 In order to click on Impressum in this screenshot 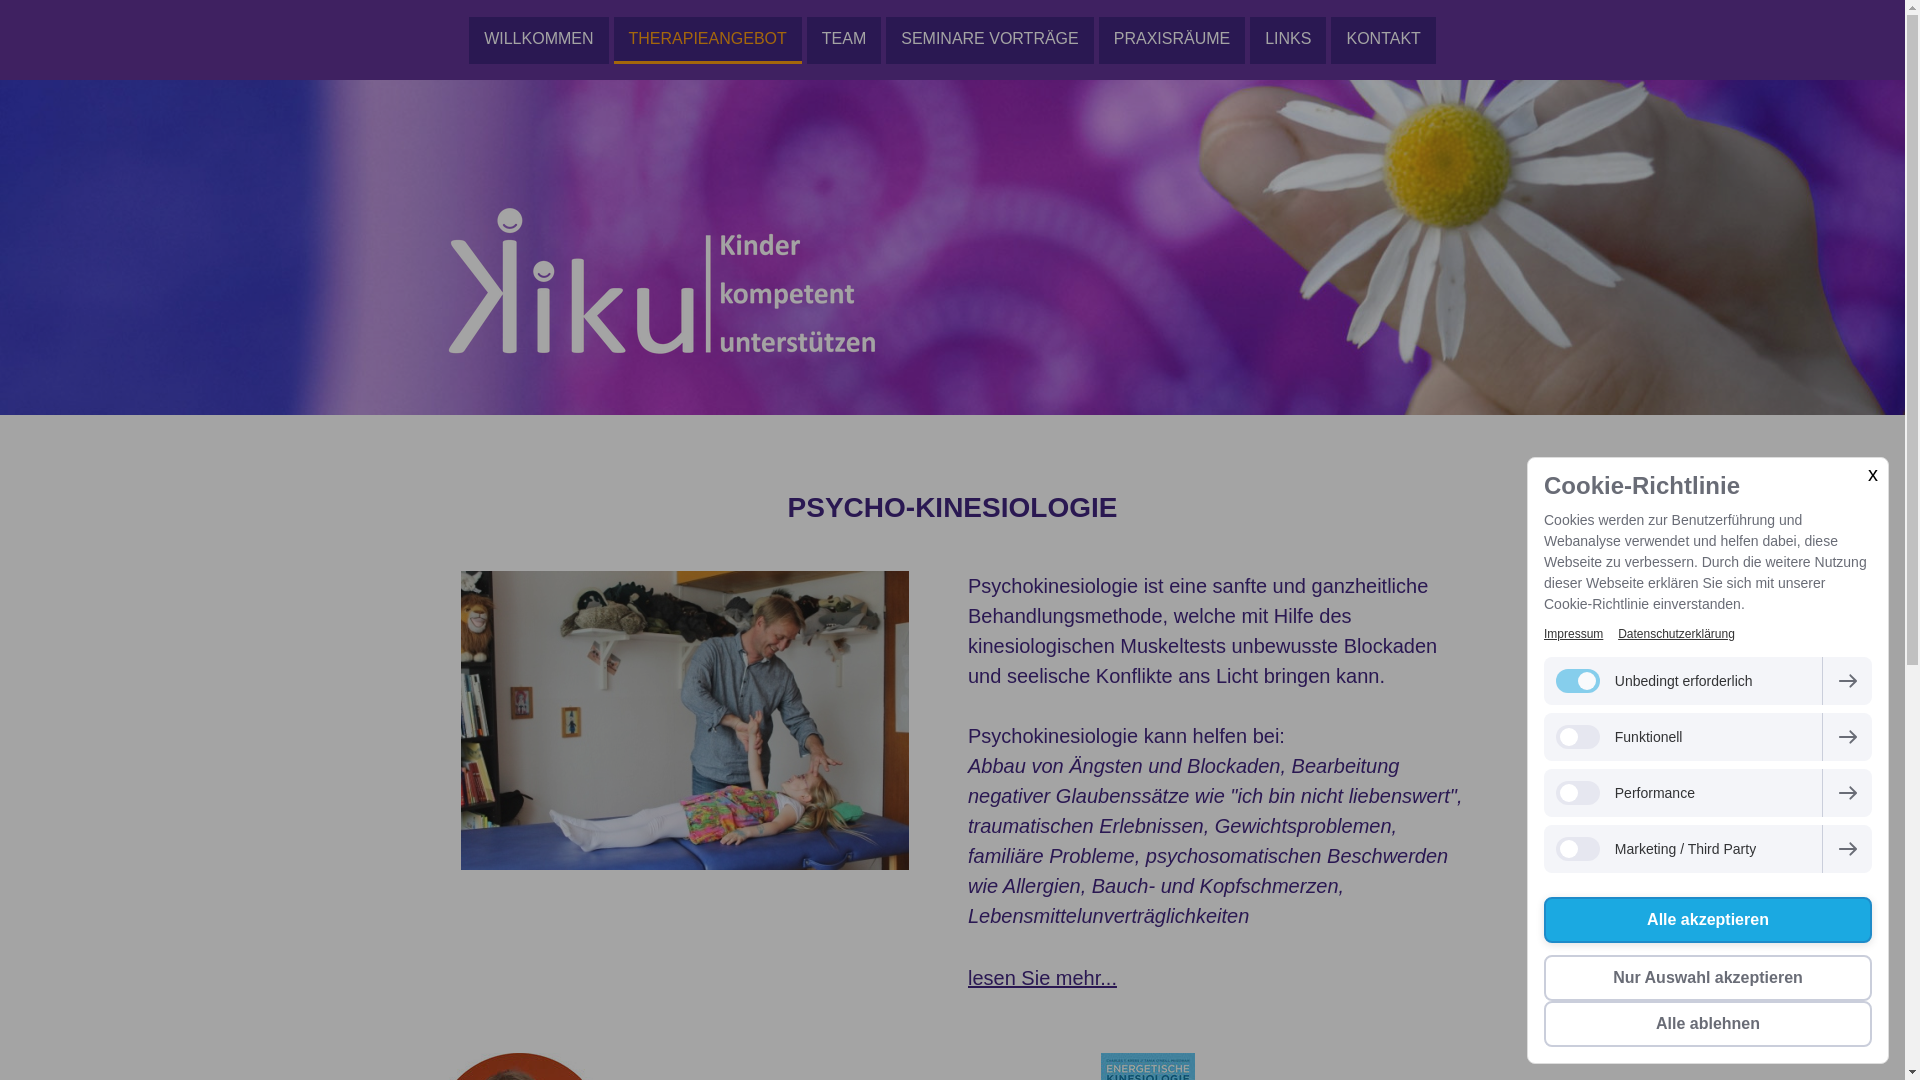, I will do `click(1574, 634)`.